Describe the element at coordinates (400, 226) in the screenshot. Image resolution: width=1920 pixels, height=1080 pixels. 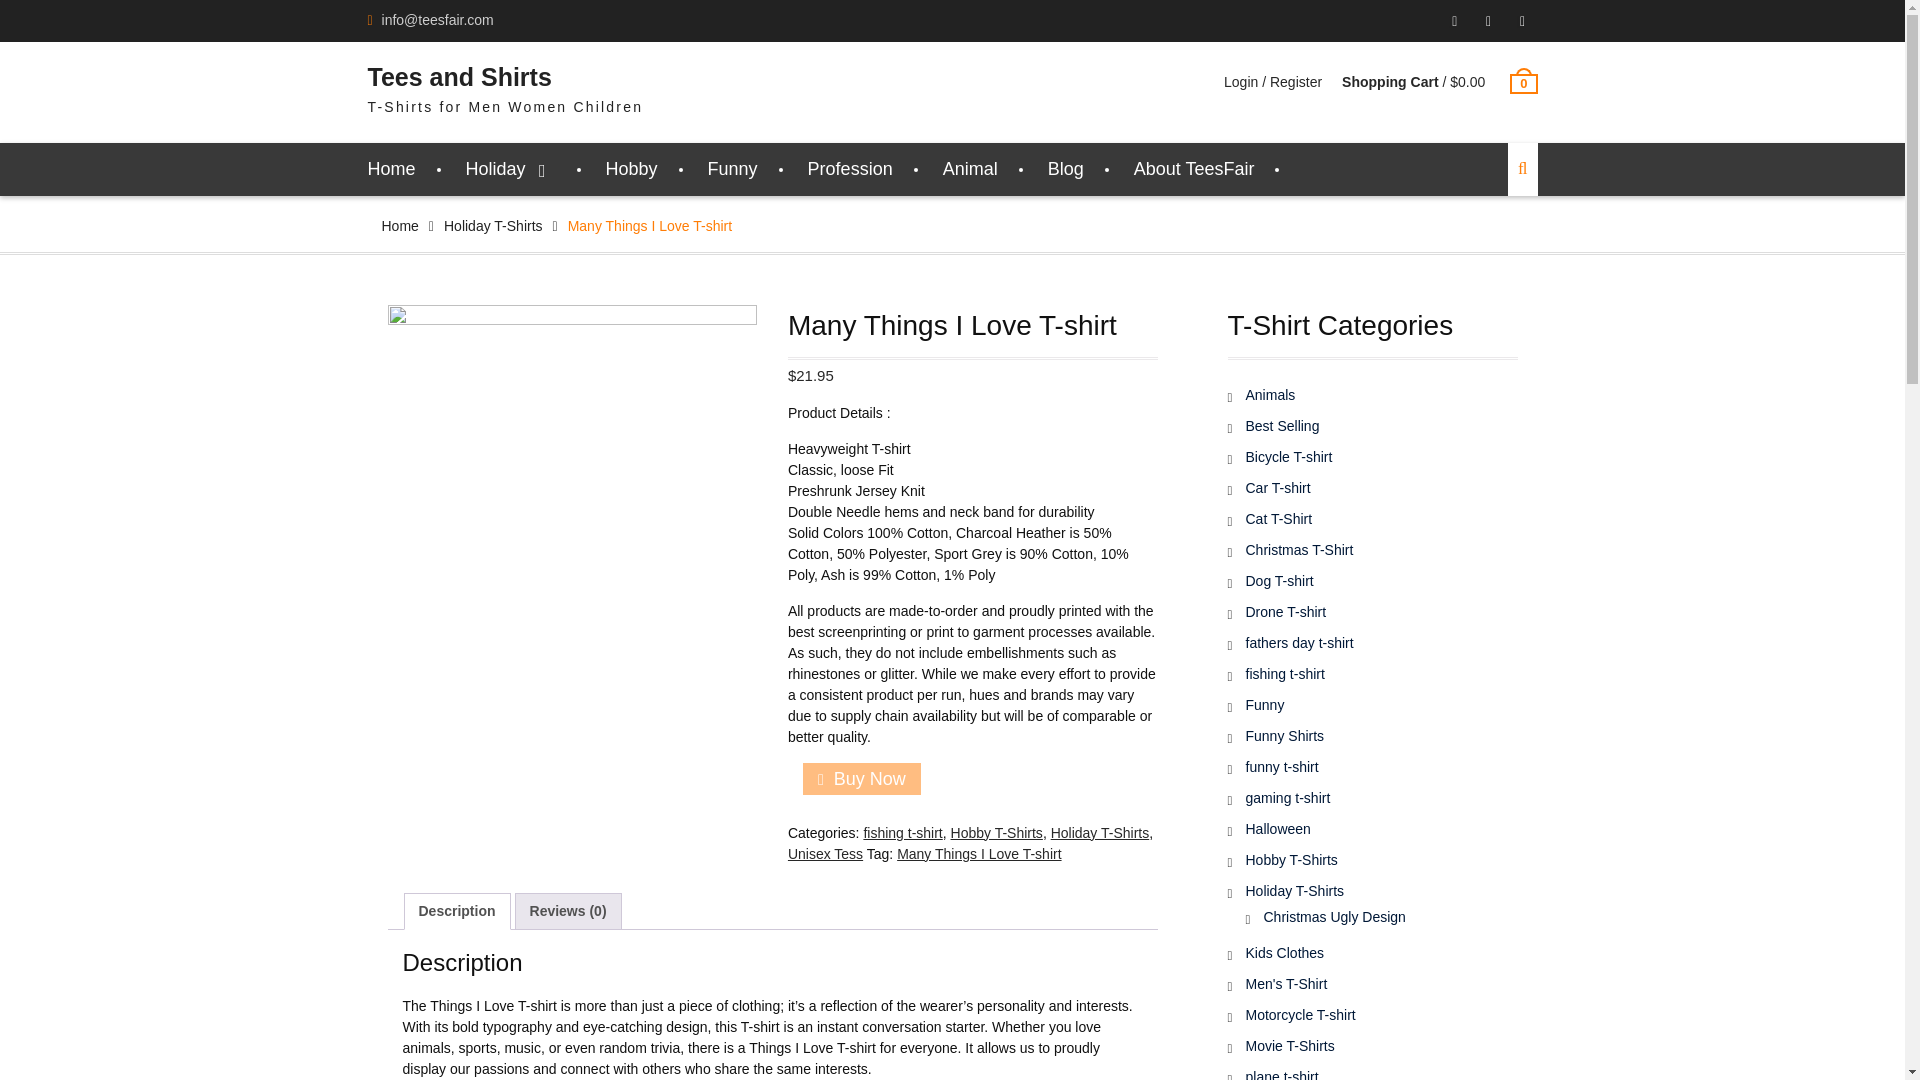
I see `Home` at that location.